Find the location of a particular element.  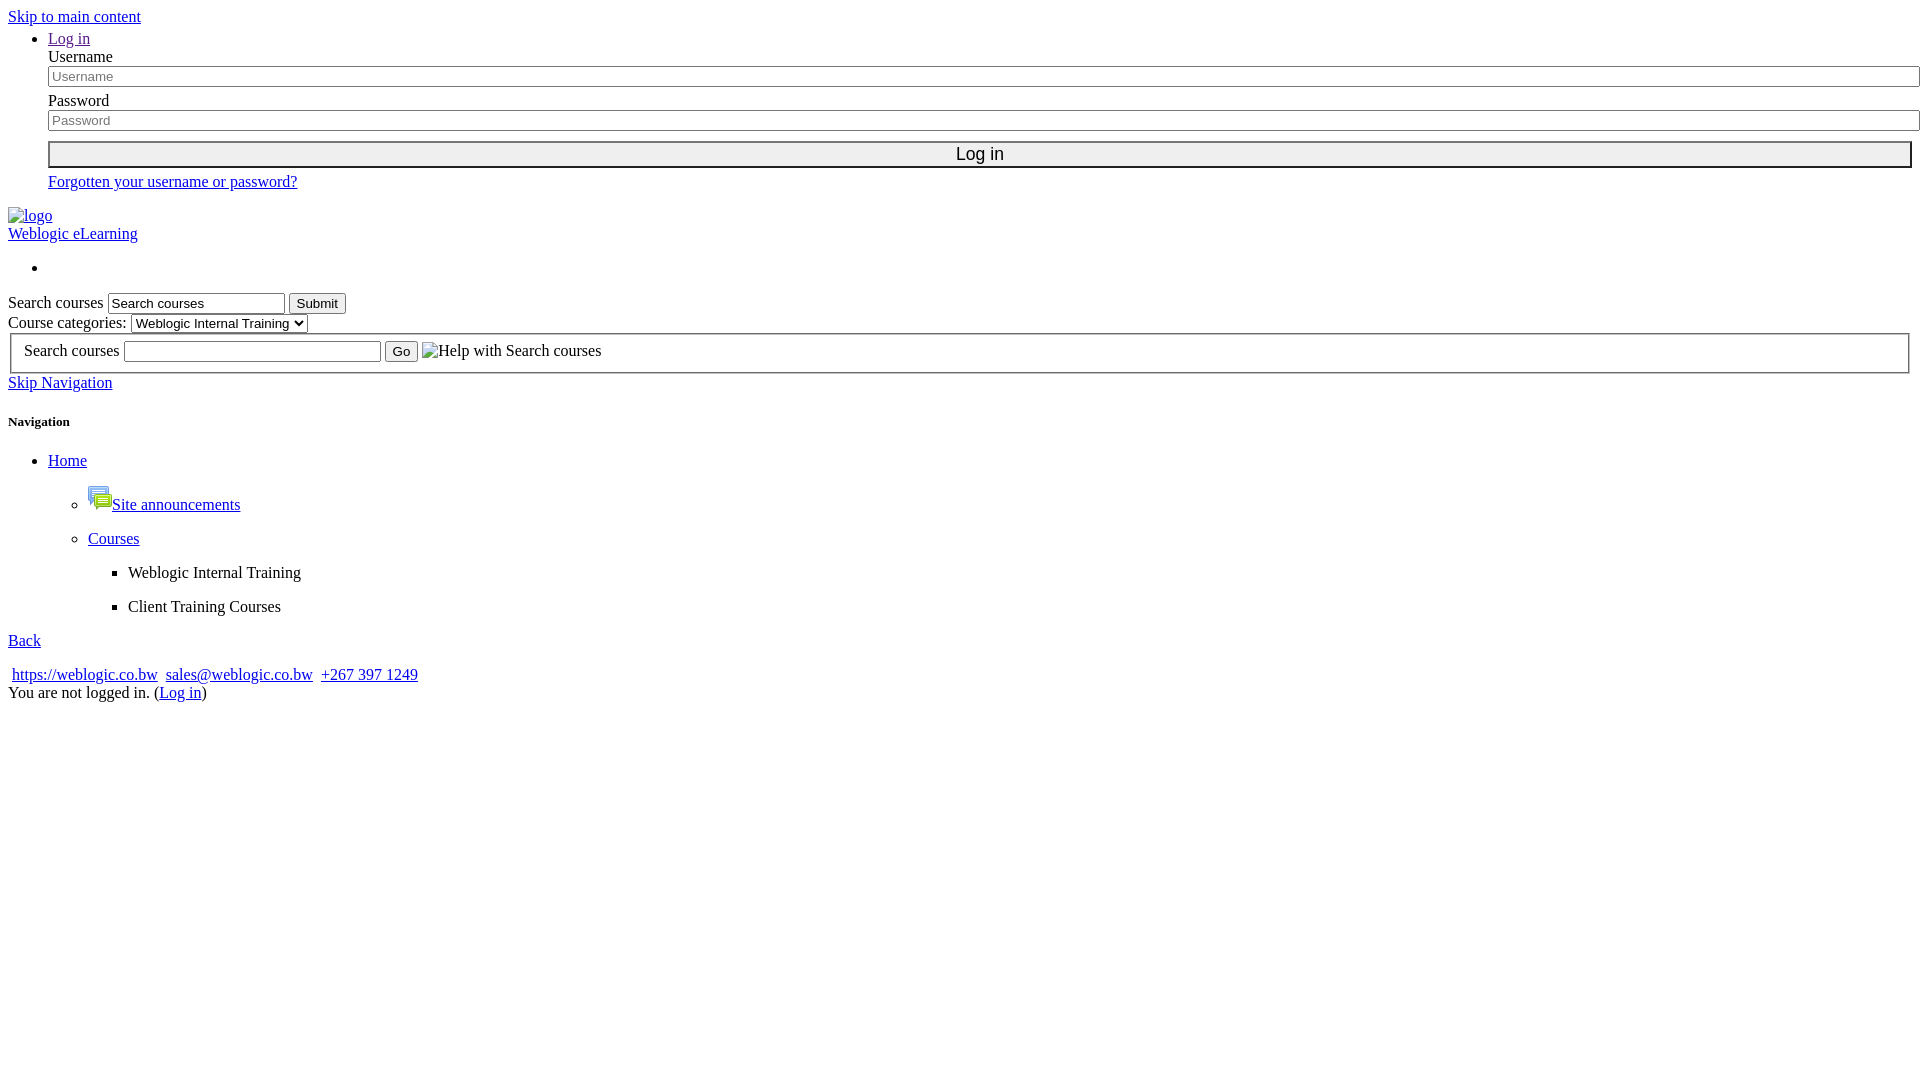

Log in is located at coordinates (69, 38).